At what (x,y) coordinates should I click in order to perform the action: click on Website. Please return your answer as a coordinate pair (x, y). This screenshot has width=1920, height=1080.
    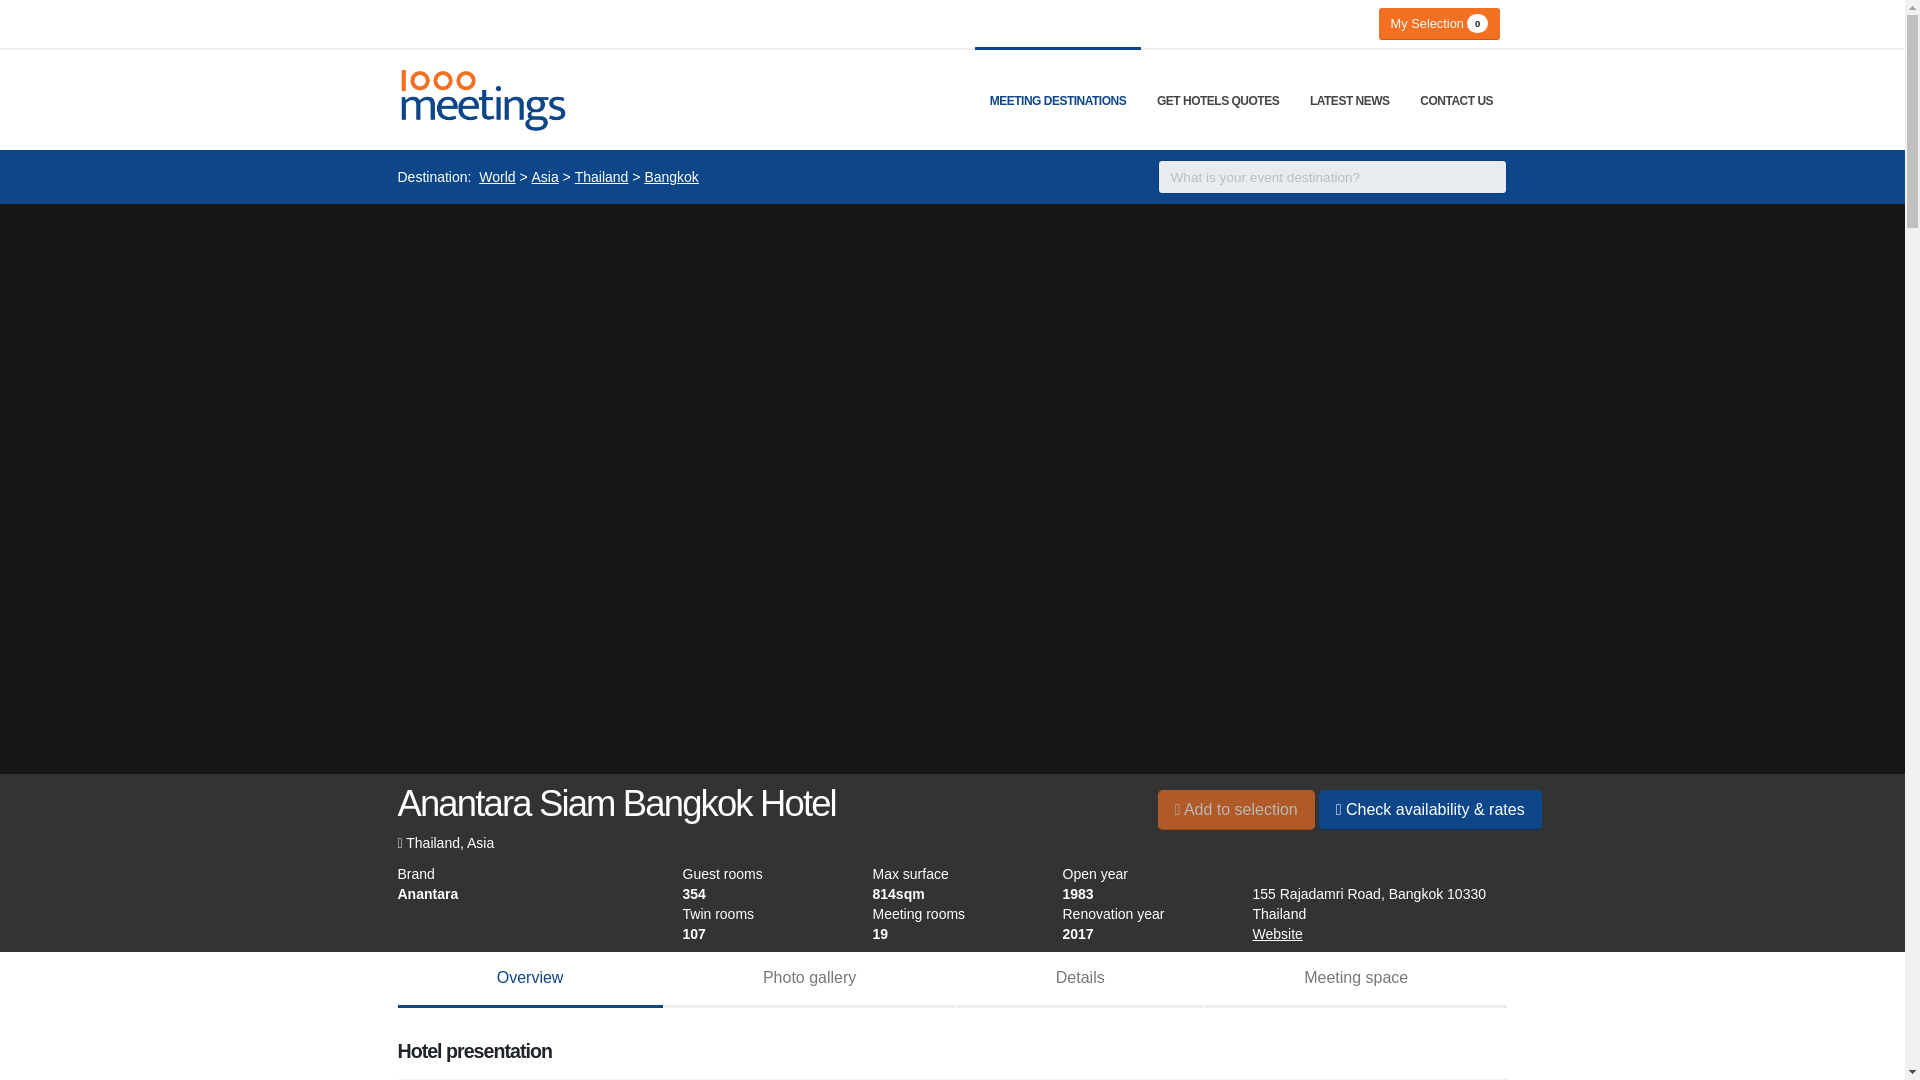
    Looking at the image, I should click on (1276, 933).